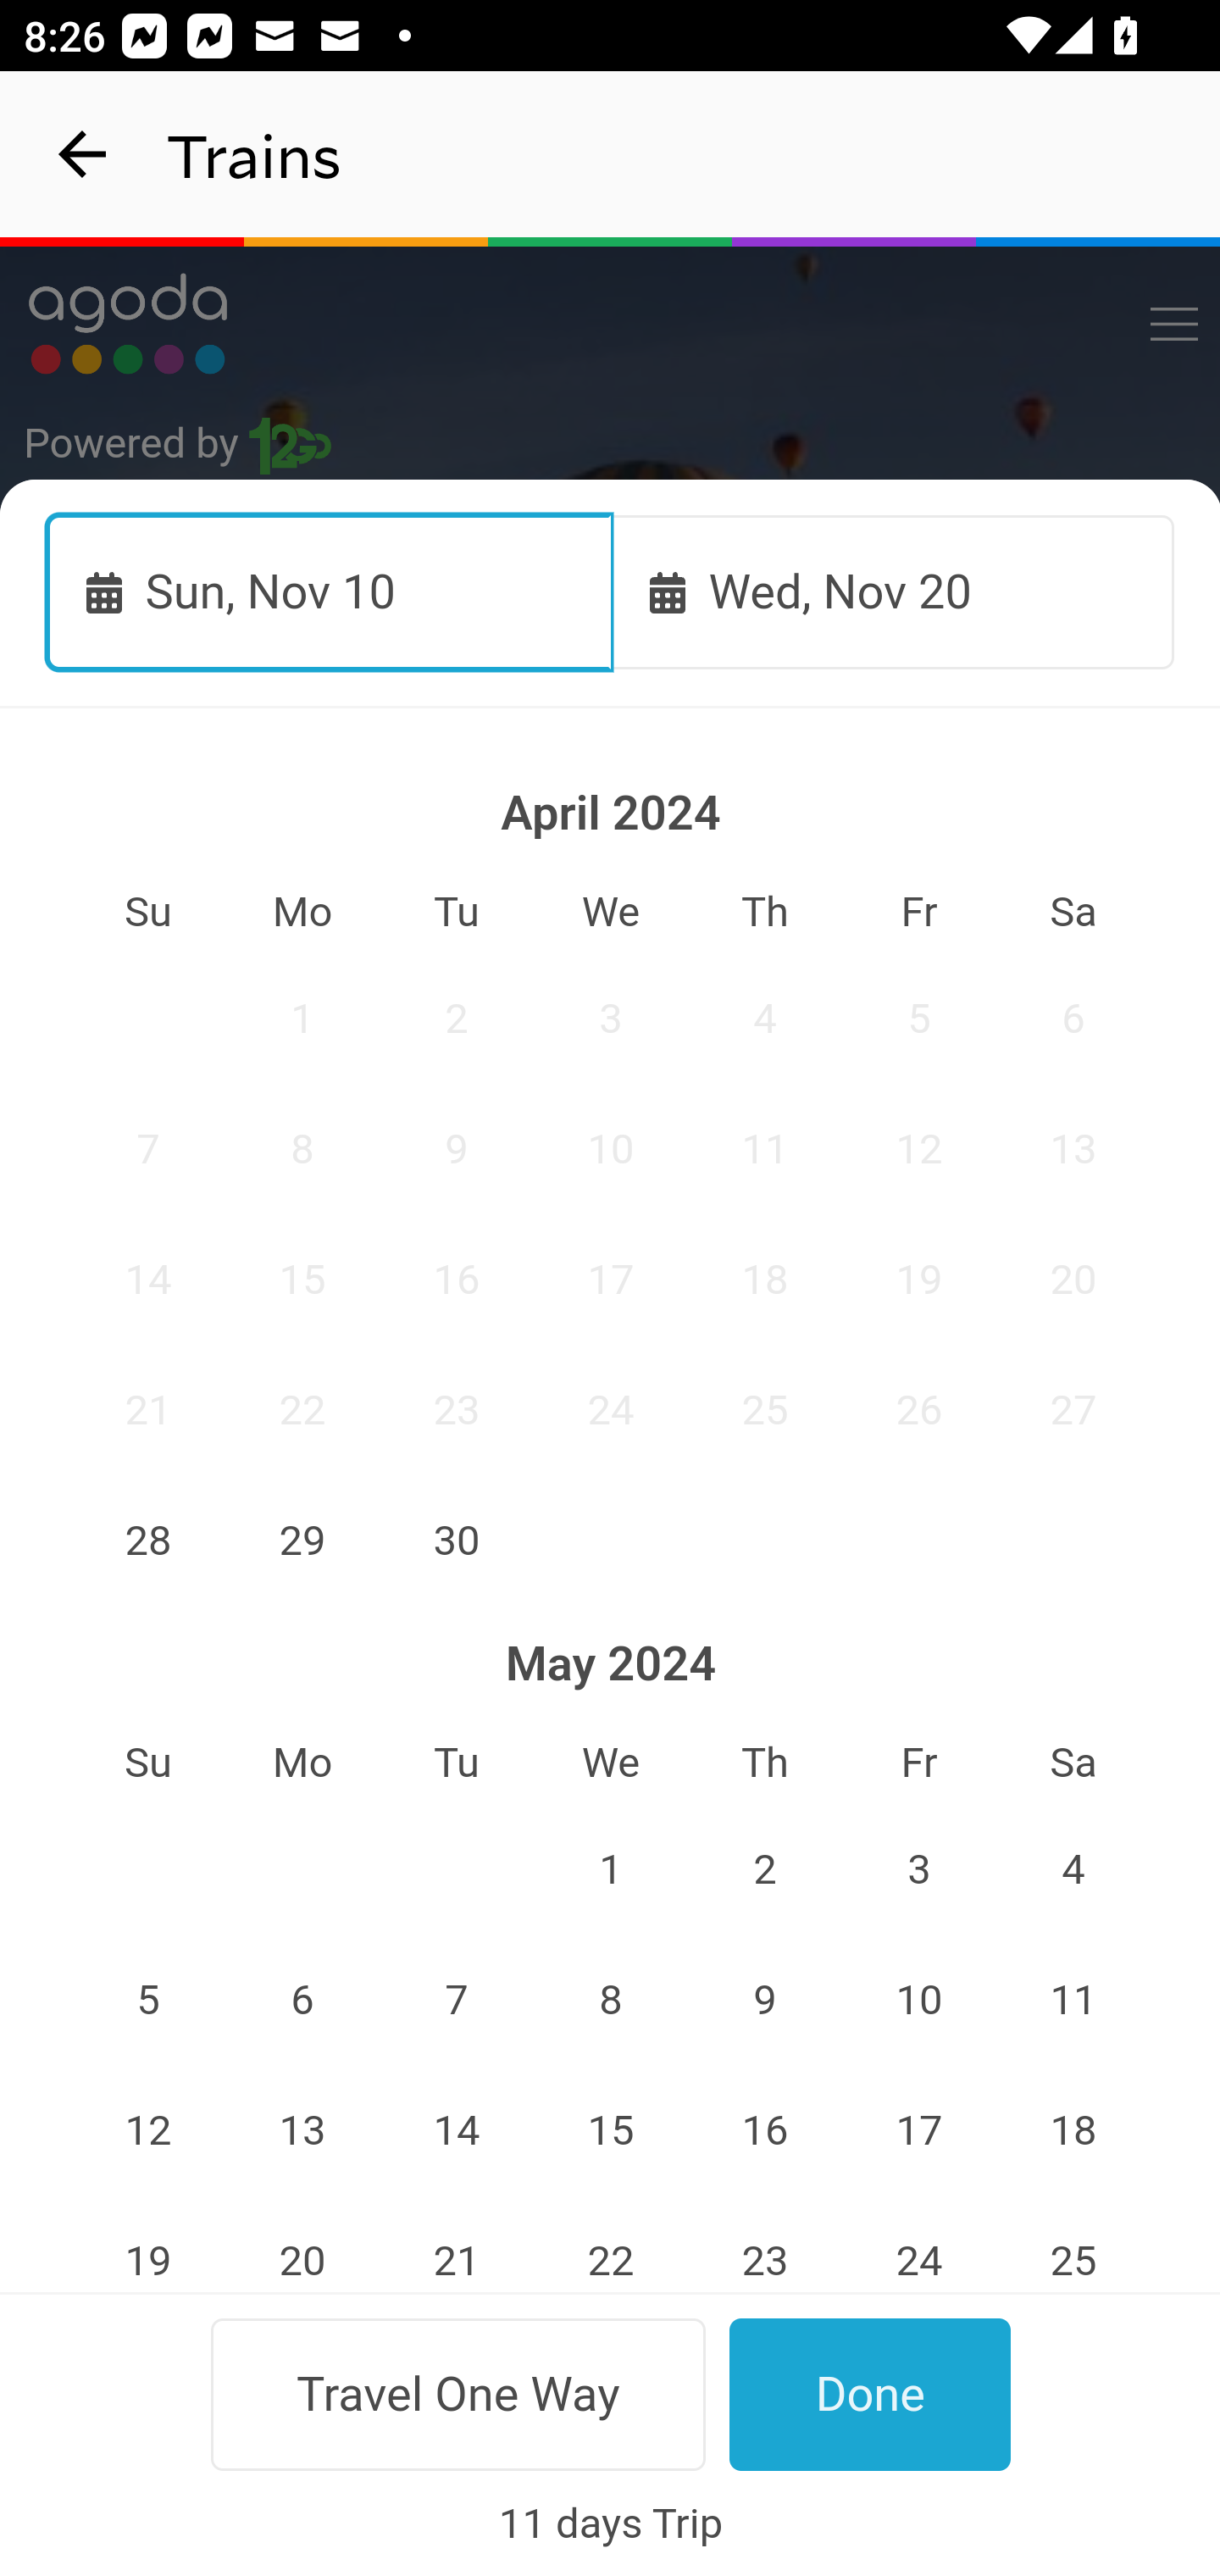  What do you see at coordinates (147, 2001) in the screenshot?
I see `5` at bounding box center [147, 2001].